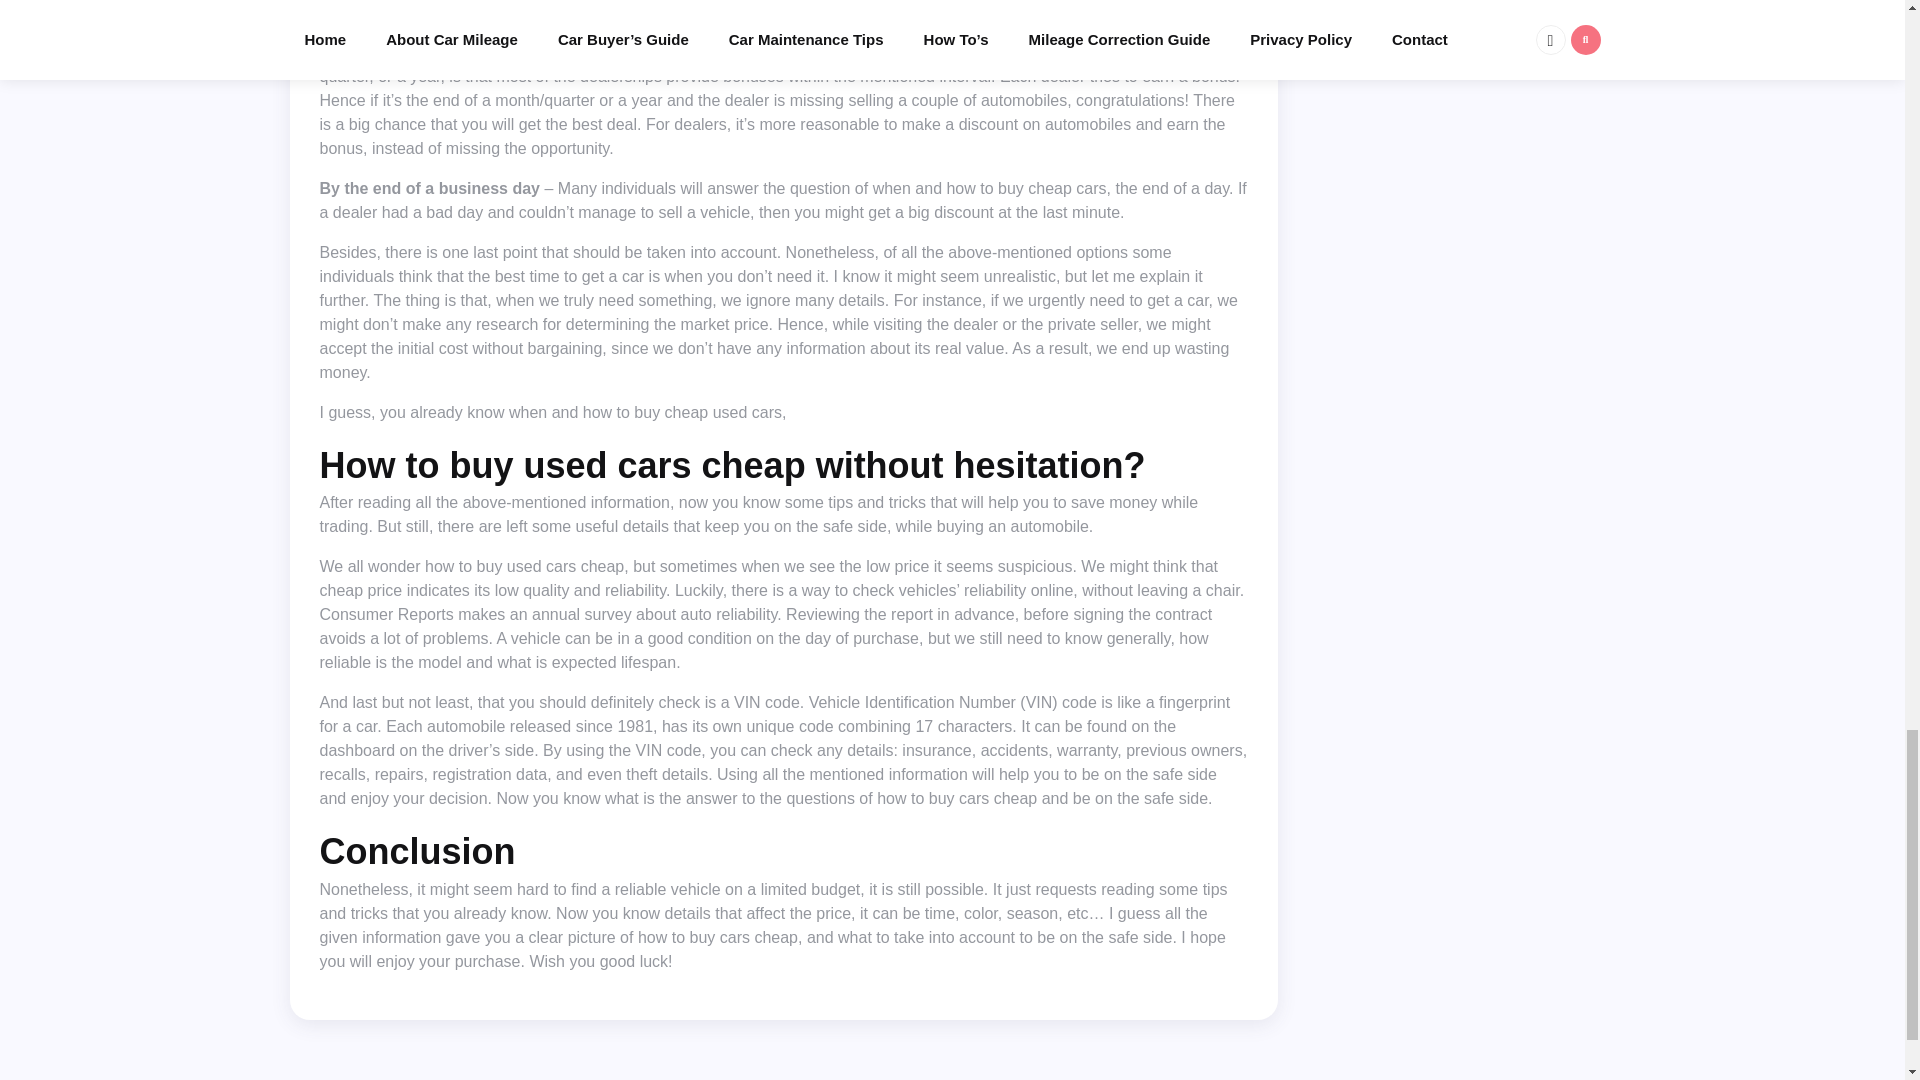  Describe the element at coordinates (912, 614) in the screenshot. I see `report` at that location.